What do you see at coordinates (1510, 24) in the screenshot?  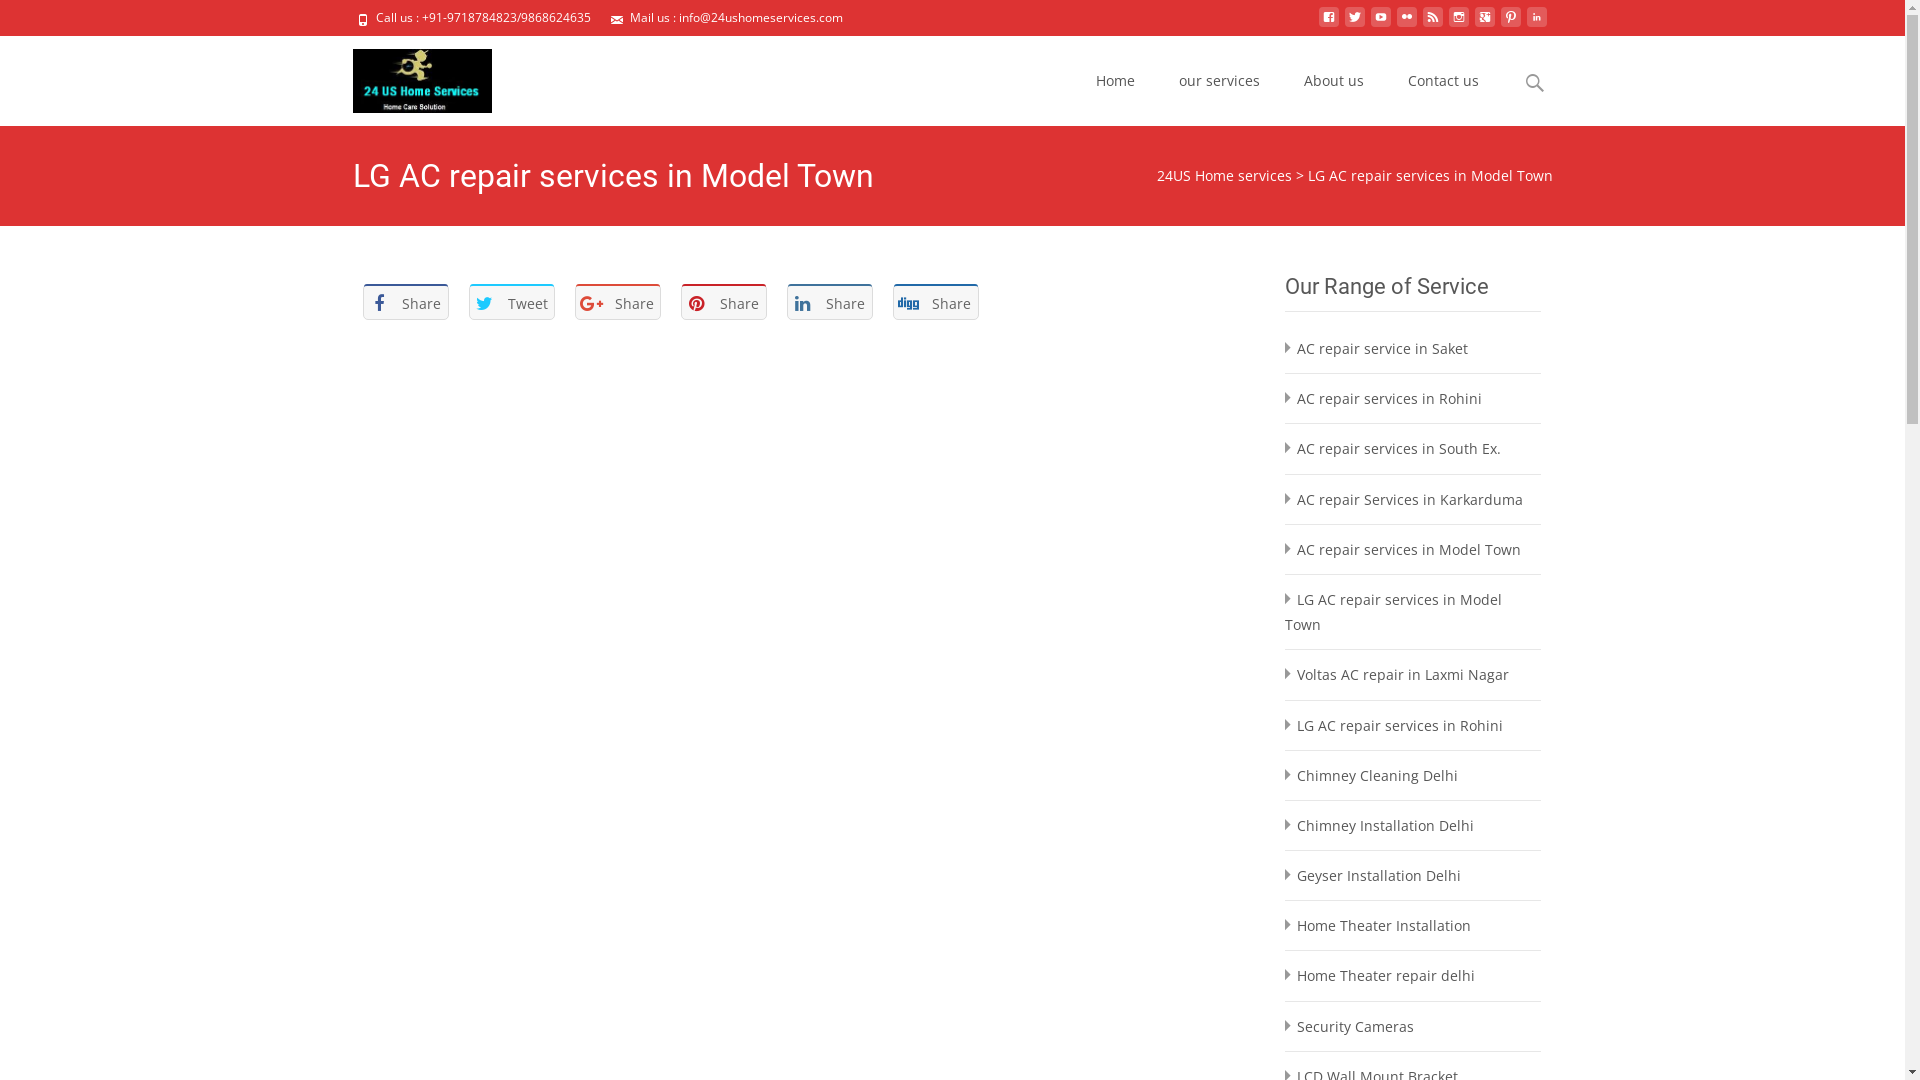 I see `pinterest` at bounding box center [1510, 24].